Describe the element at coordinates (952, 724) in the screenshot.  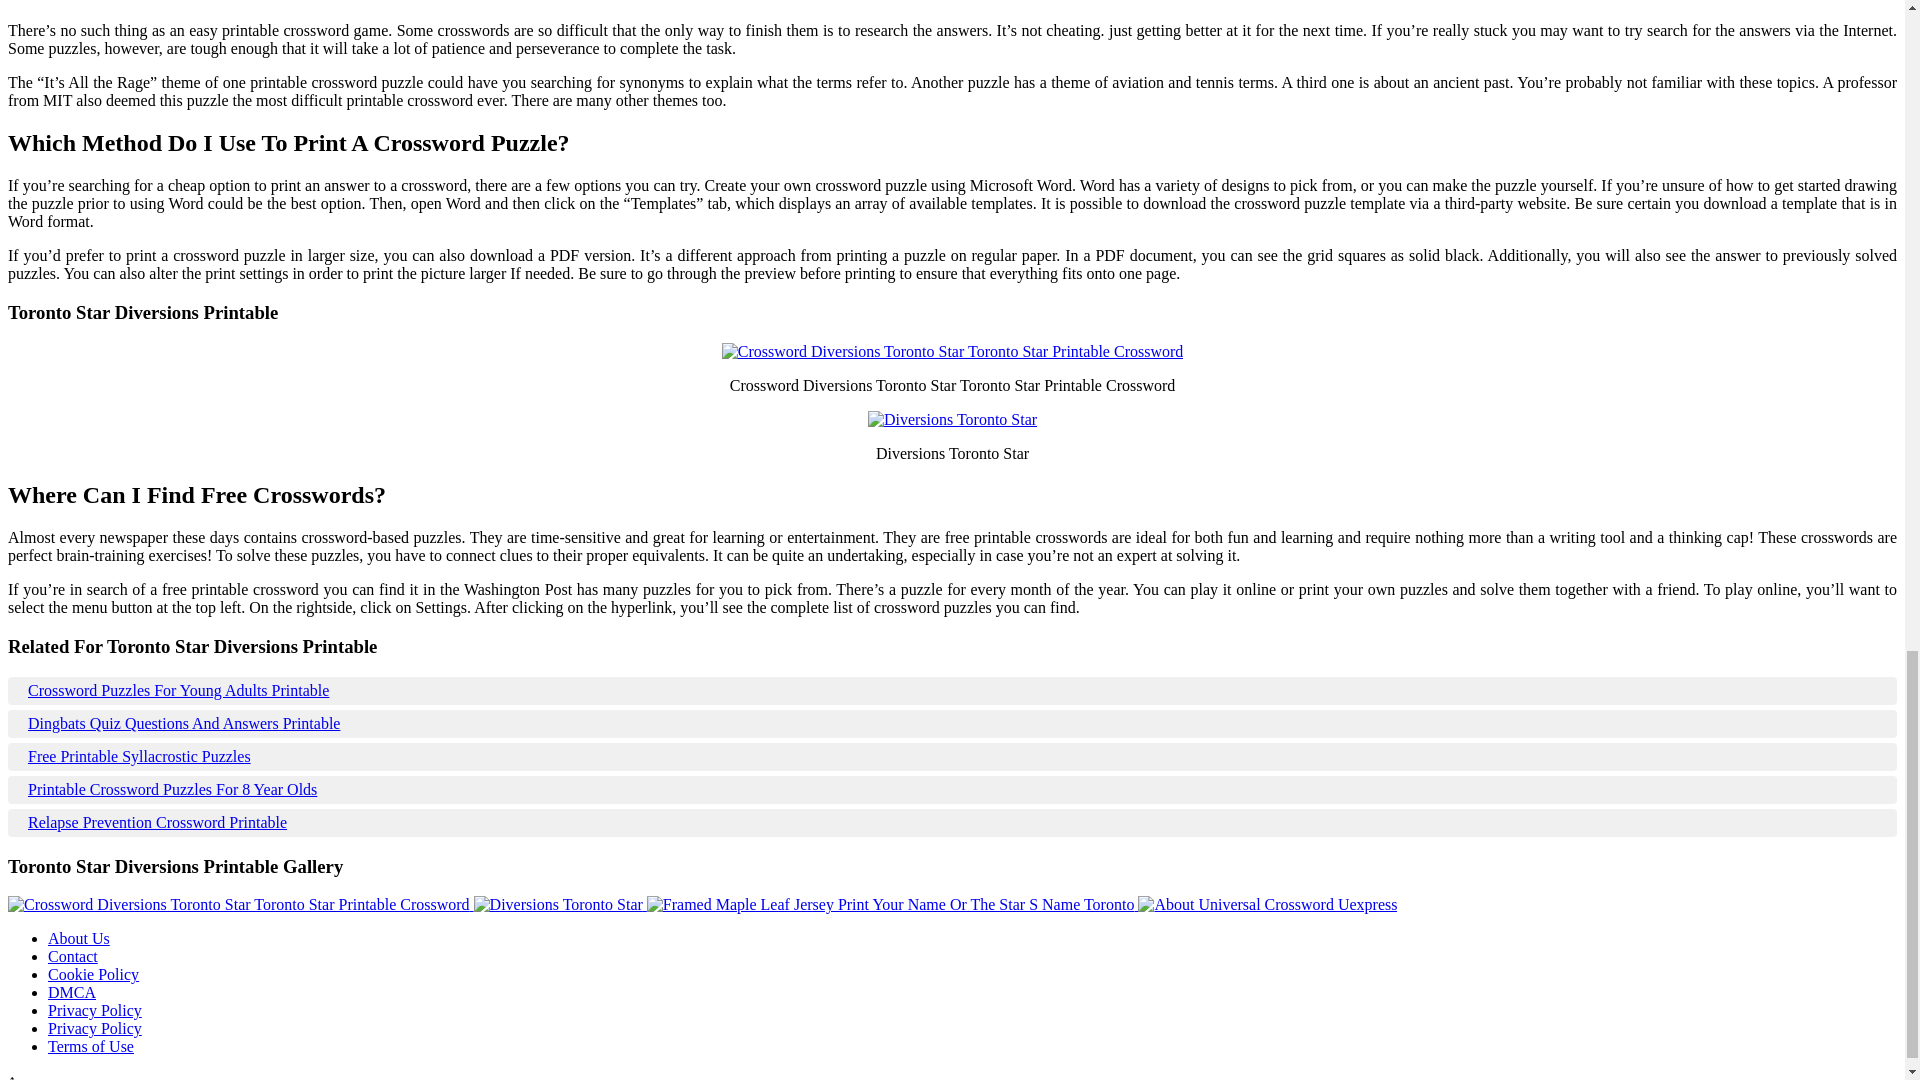
I see `Dingbats Quiz Questions And Answers Printable` at that location.